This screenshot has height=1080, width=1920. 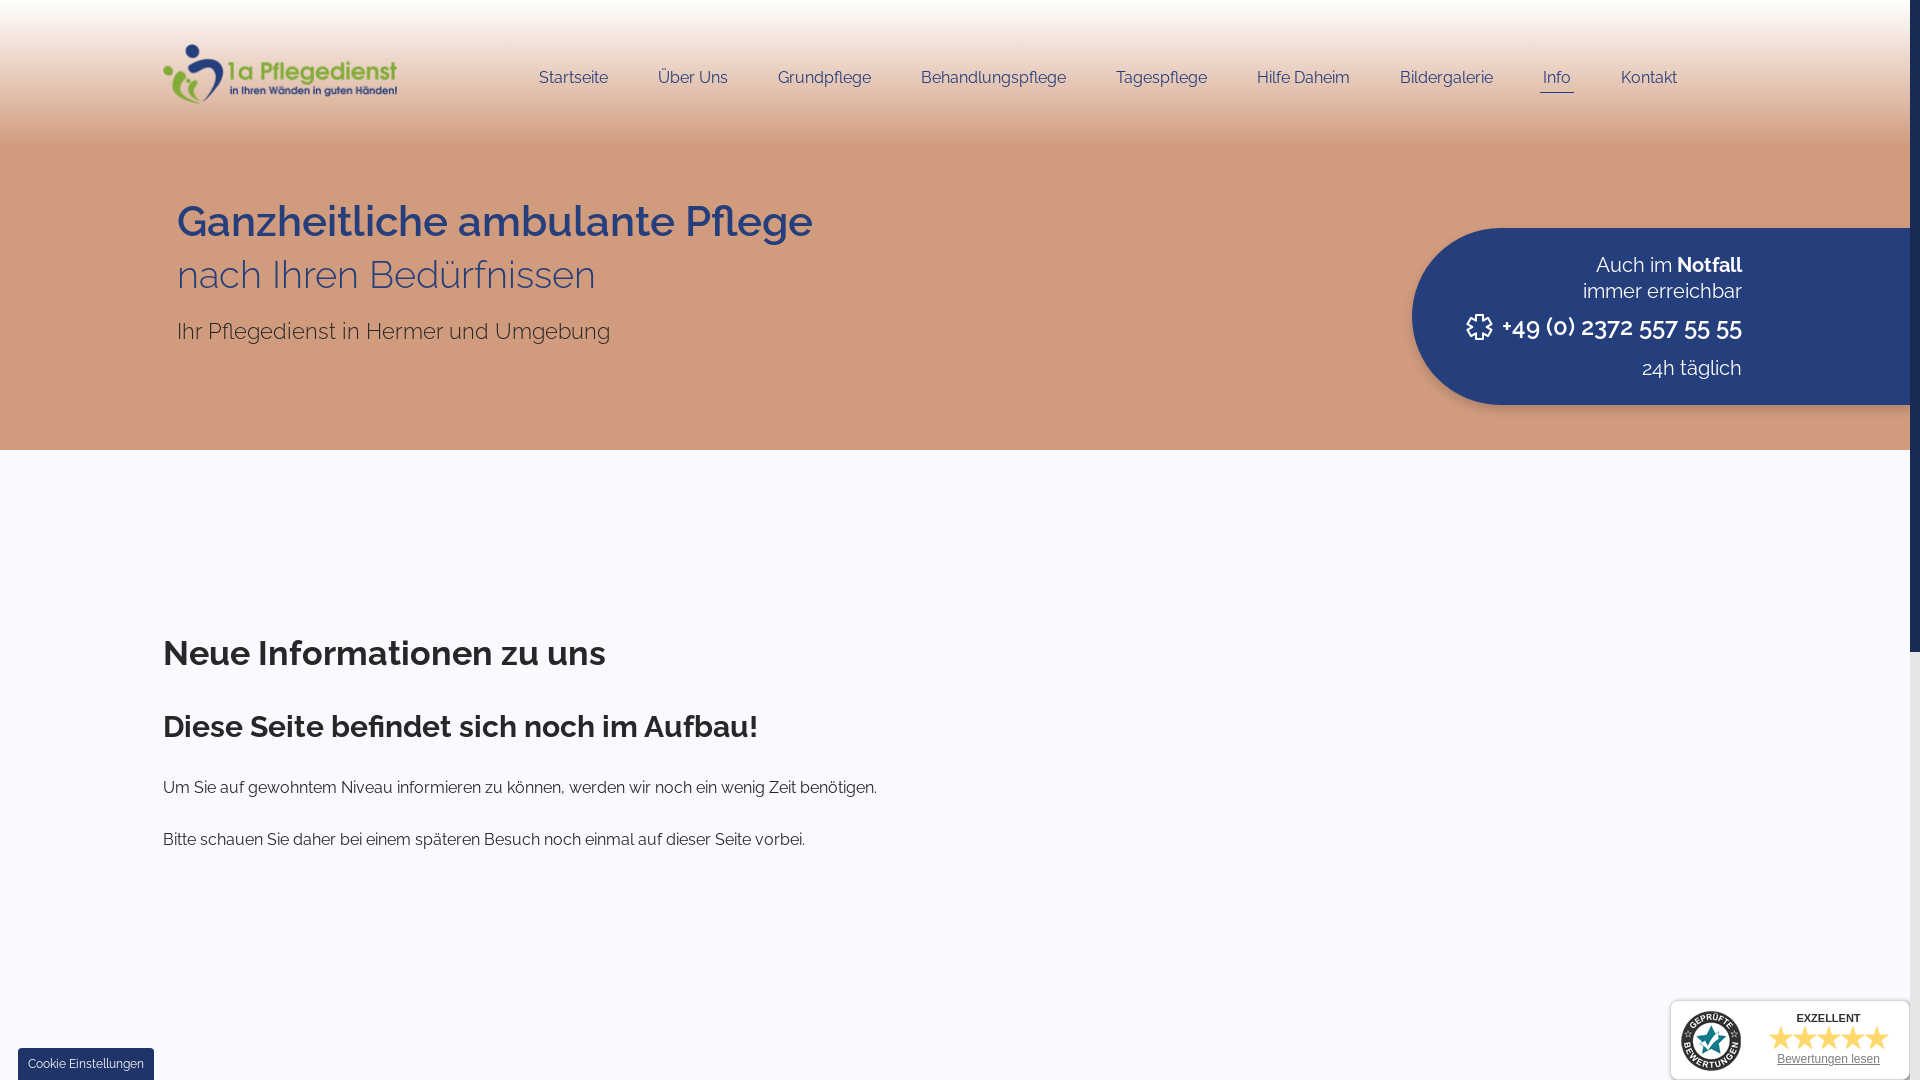 I want to click on Hilfe Daheim, so click(x=1304, y=78).